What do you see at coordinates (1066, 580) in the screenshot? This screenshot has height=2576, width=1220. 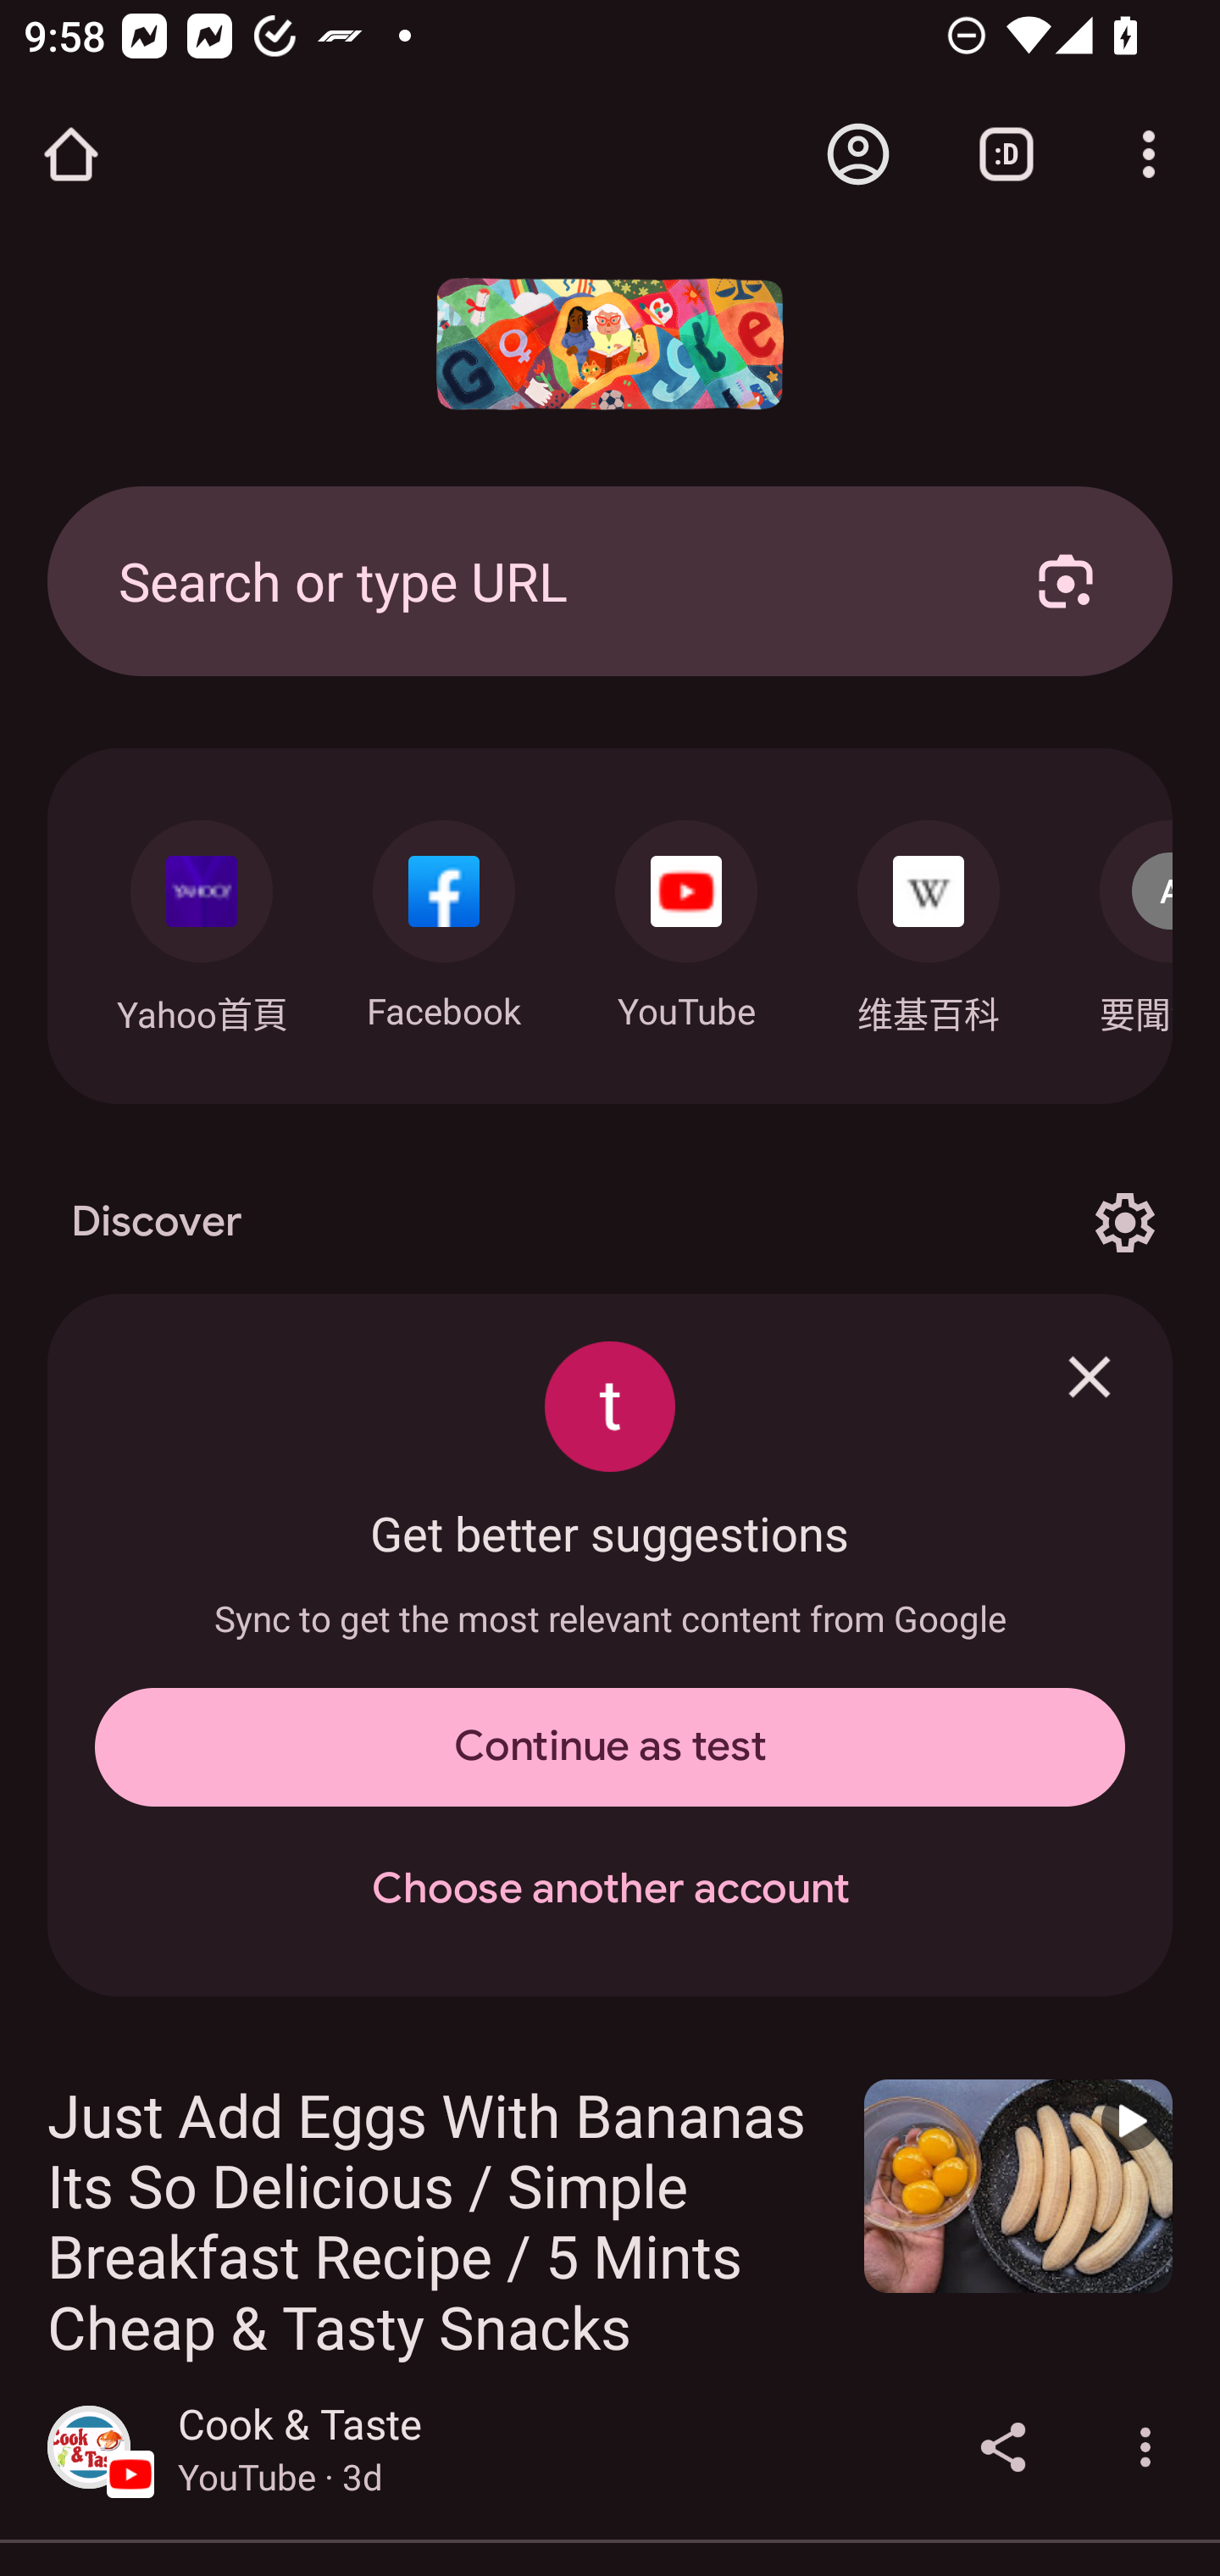 I see `Search with your camera using Google Lens` at bounding box center [1066, 580].